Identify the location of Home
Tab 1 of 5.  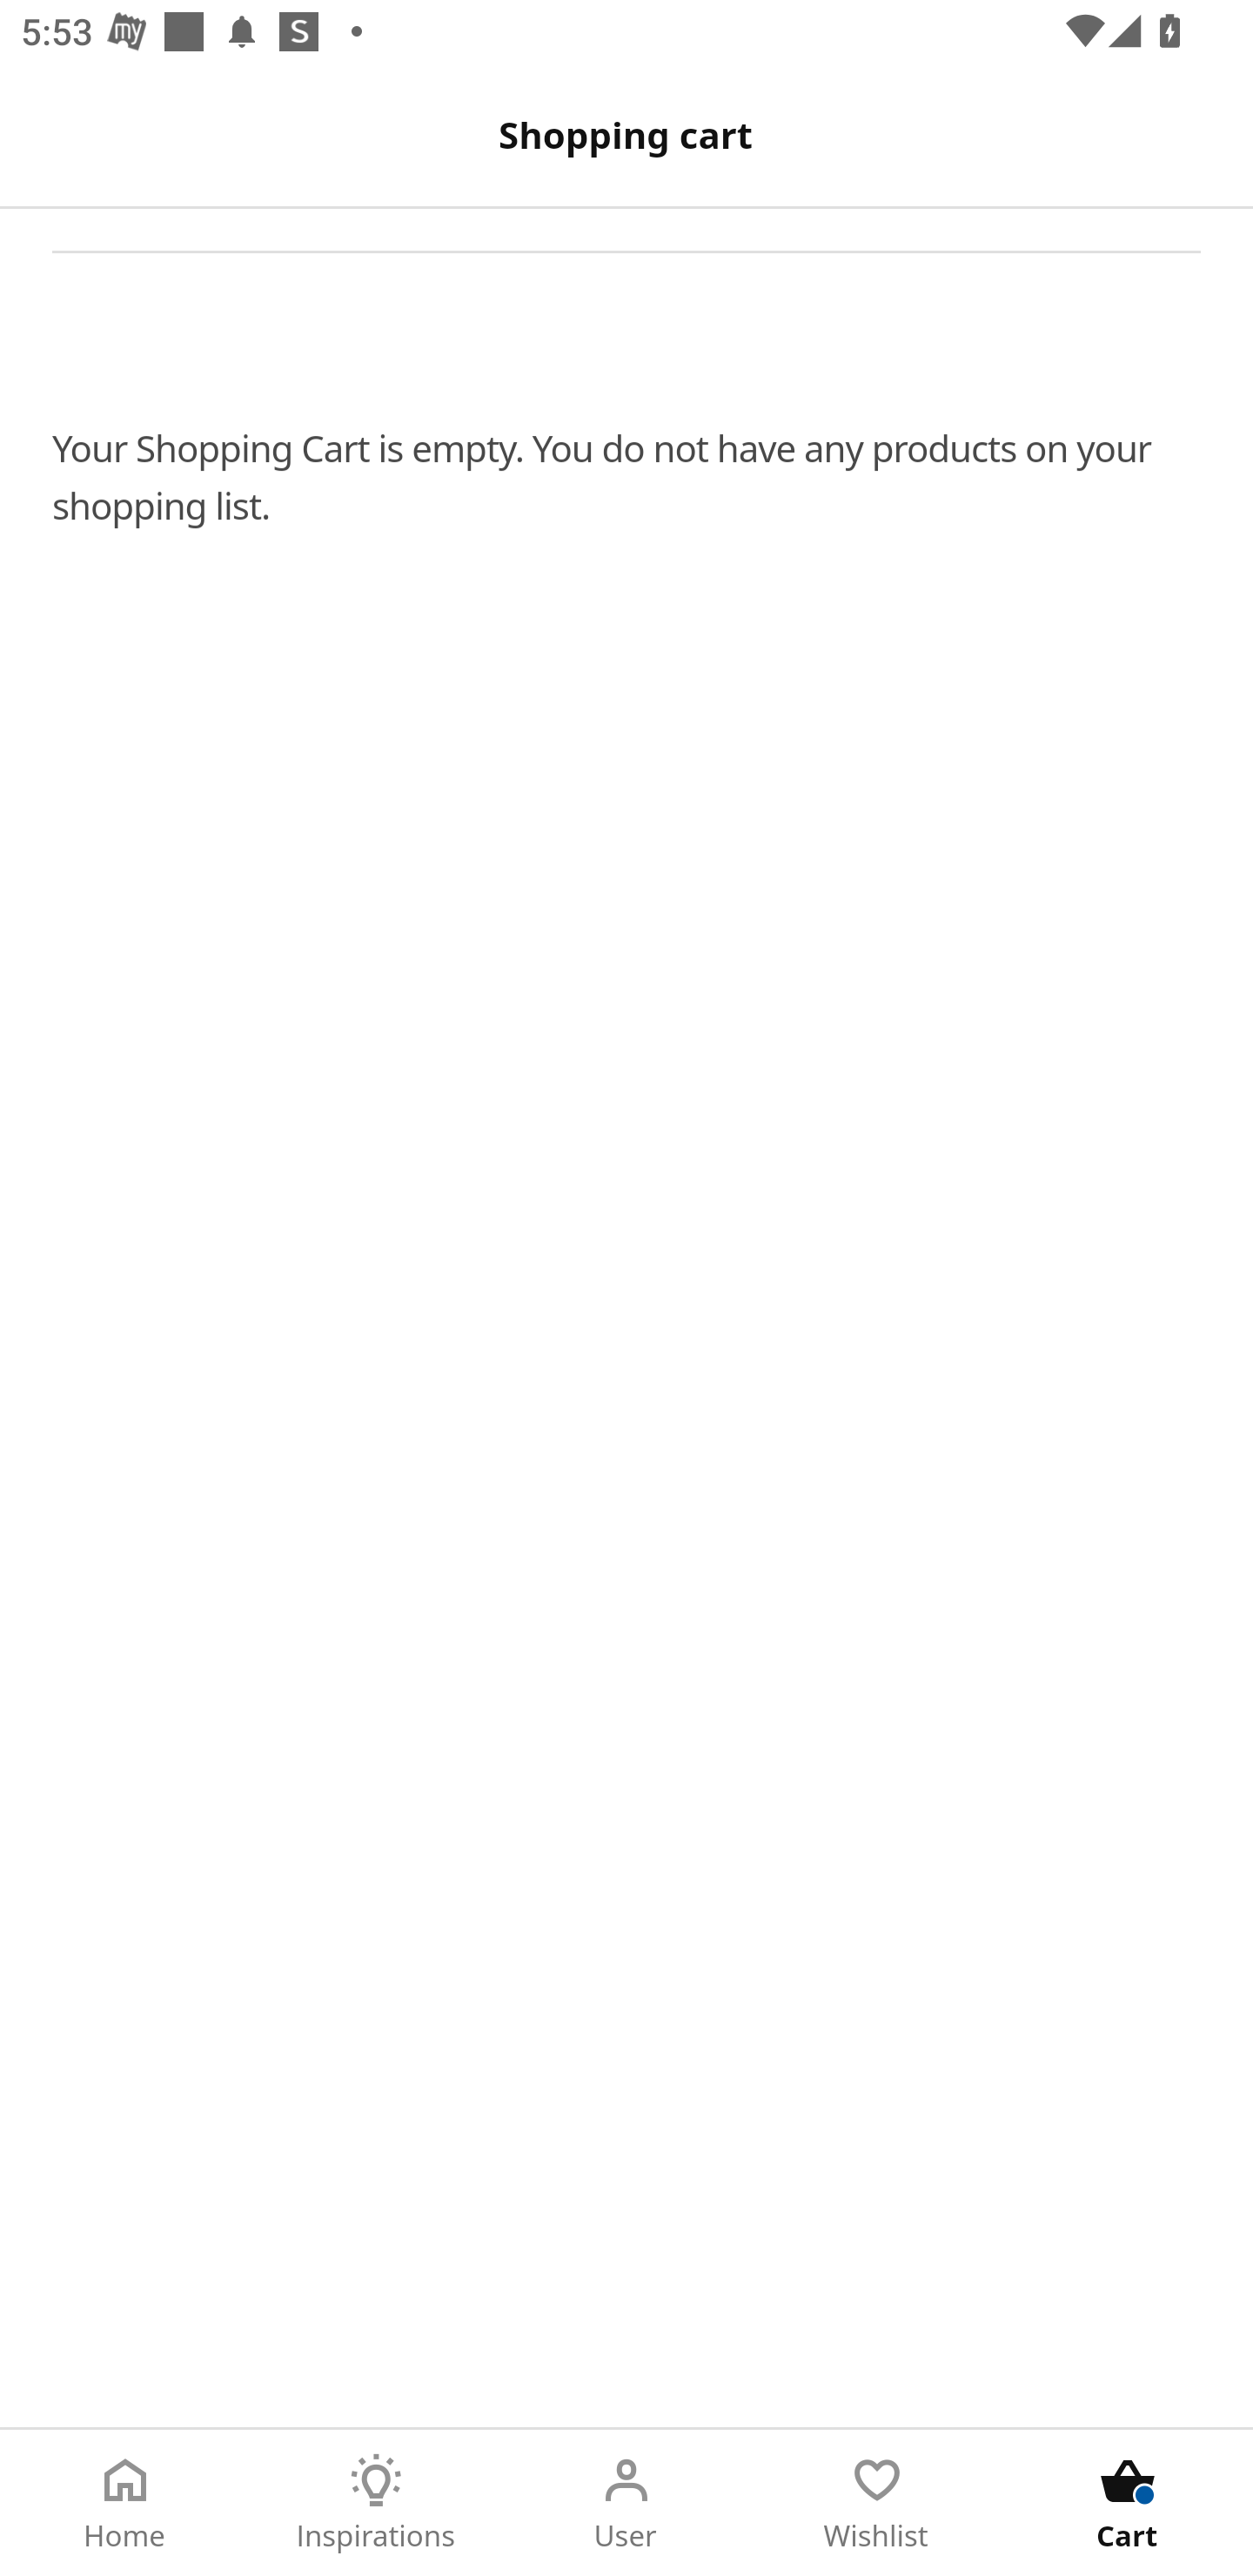
(125, 2503).